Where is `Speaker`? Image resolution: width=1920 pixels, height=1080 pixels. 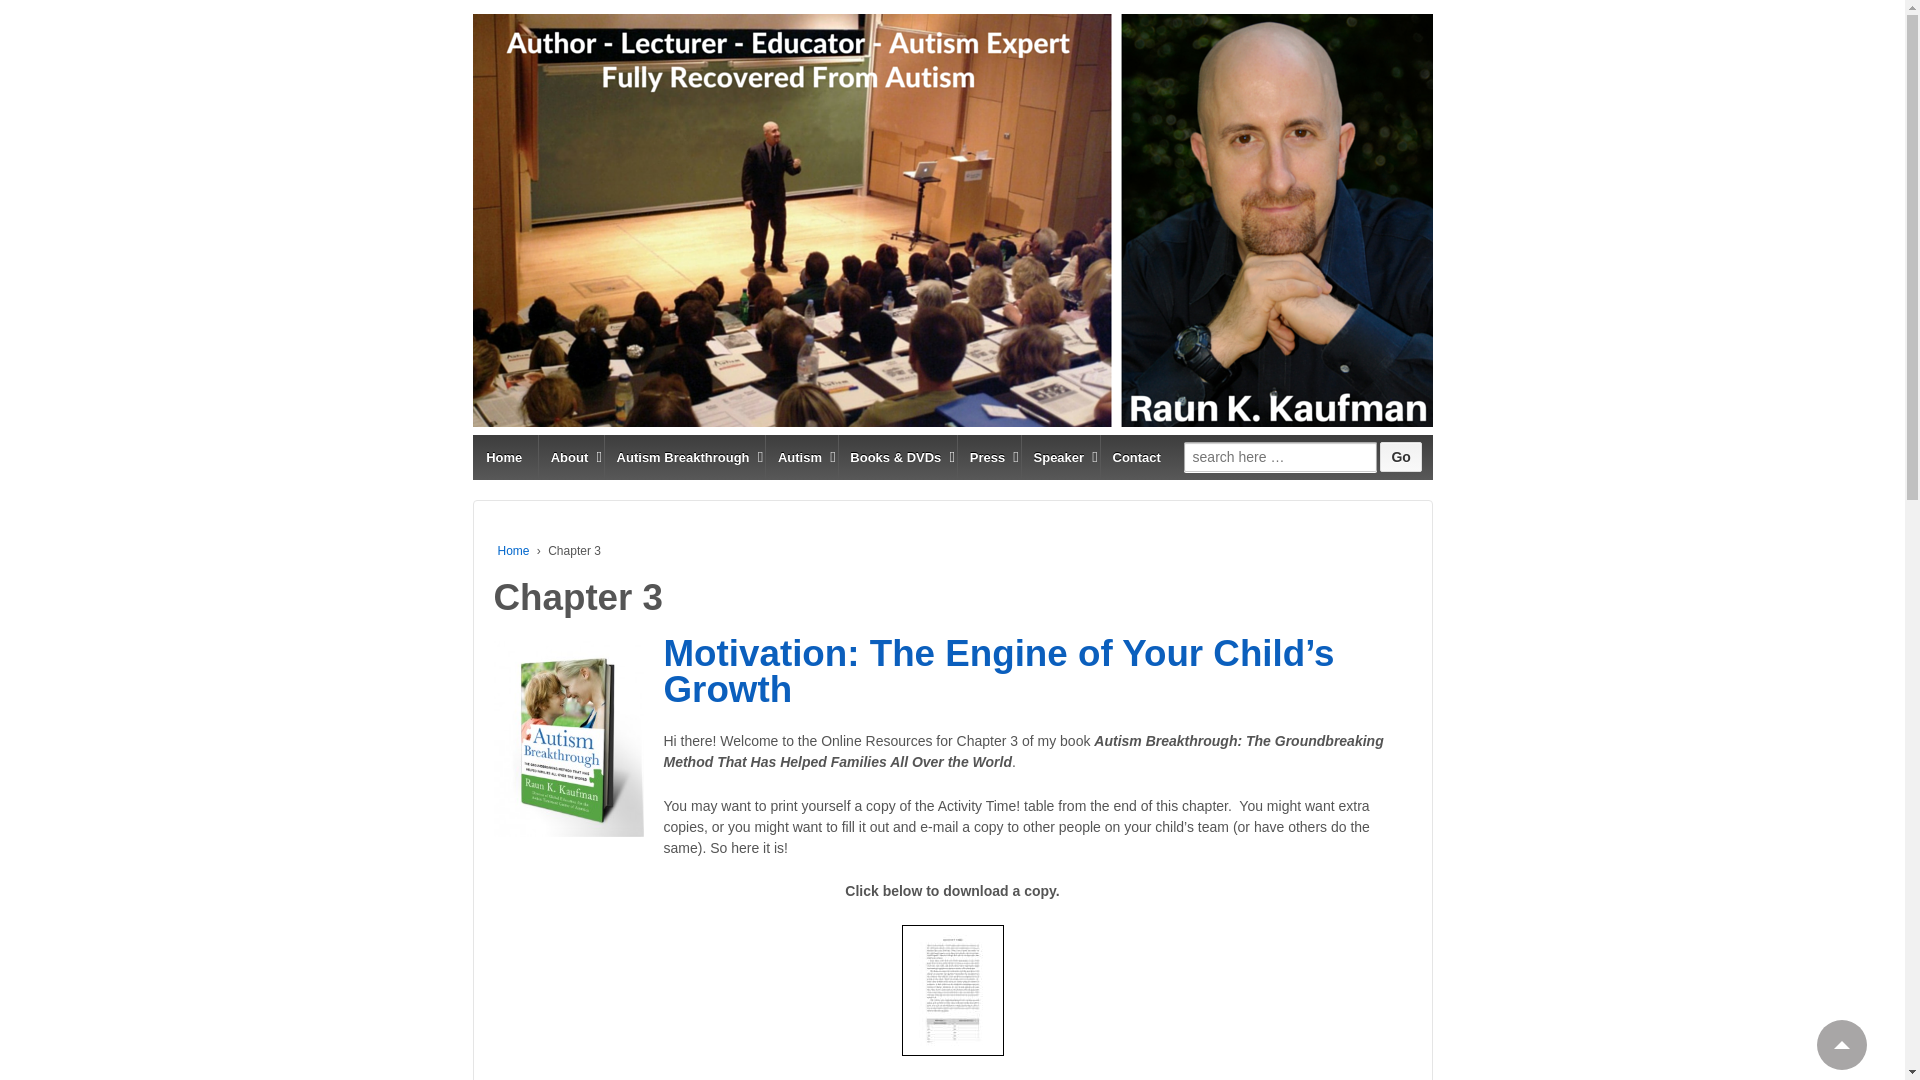 Speaker is located at coordinates (1058, 457).